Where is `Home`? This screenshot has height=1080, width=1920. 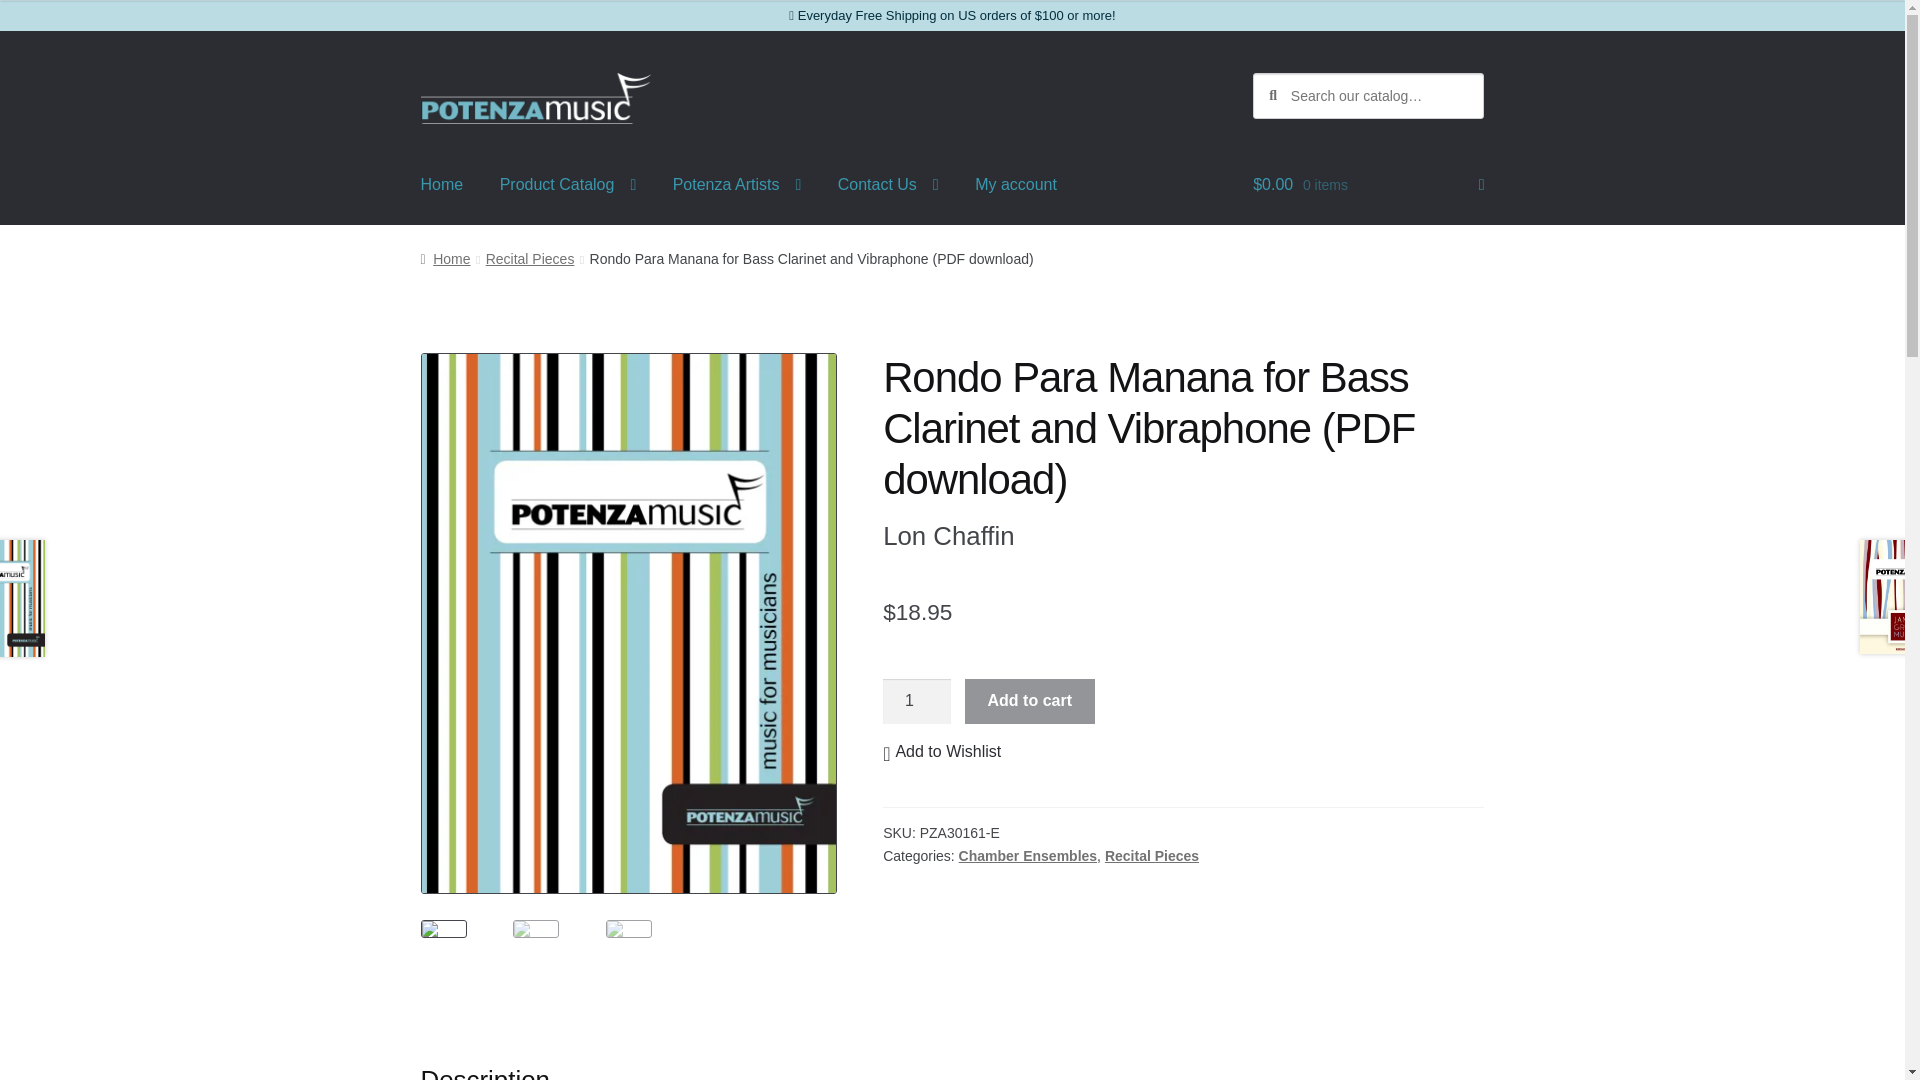
Home is located at coordinates (442, 184).